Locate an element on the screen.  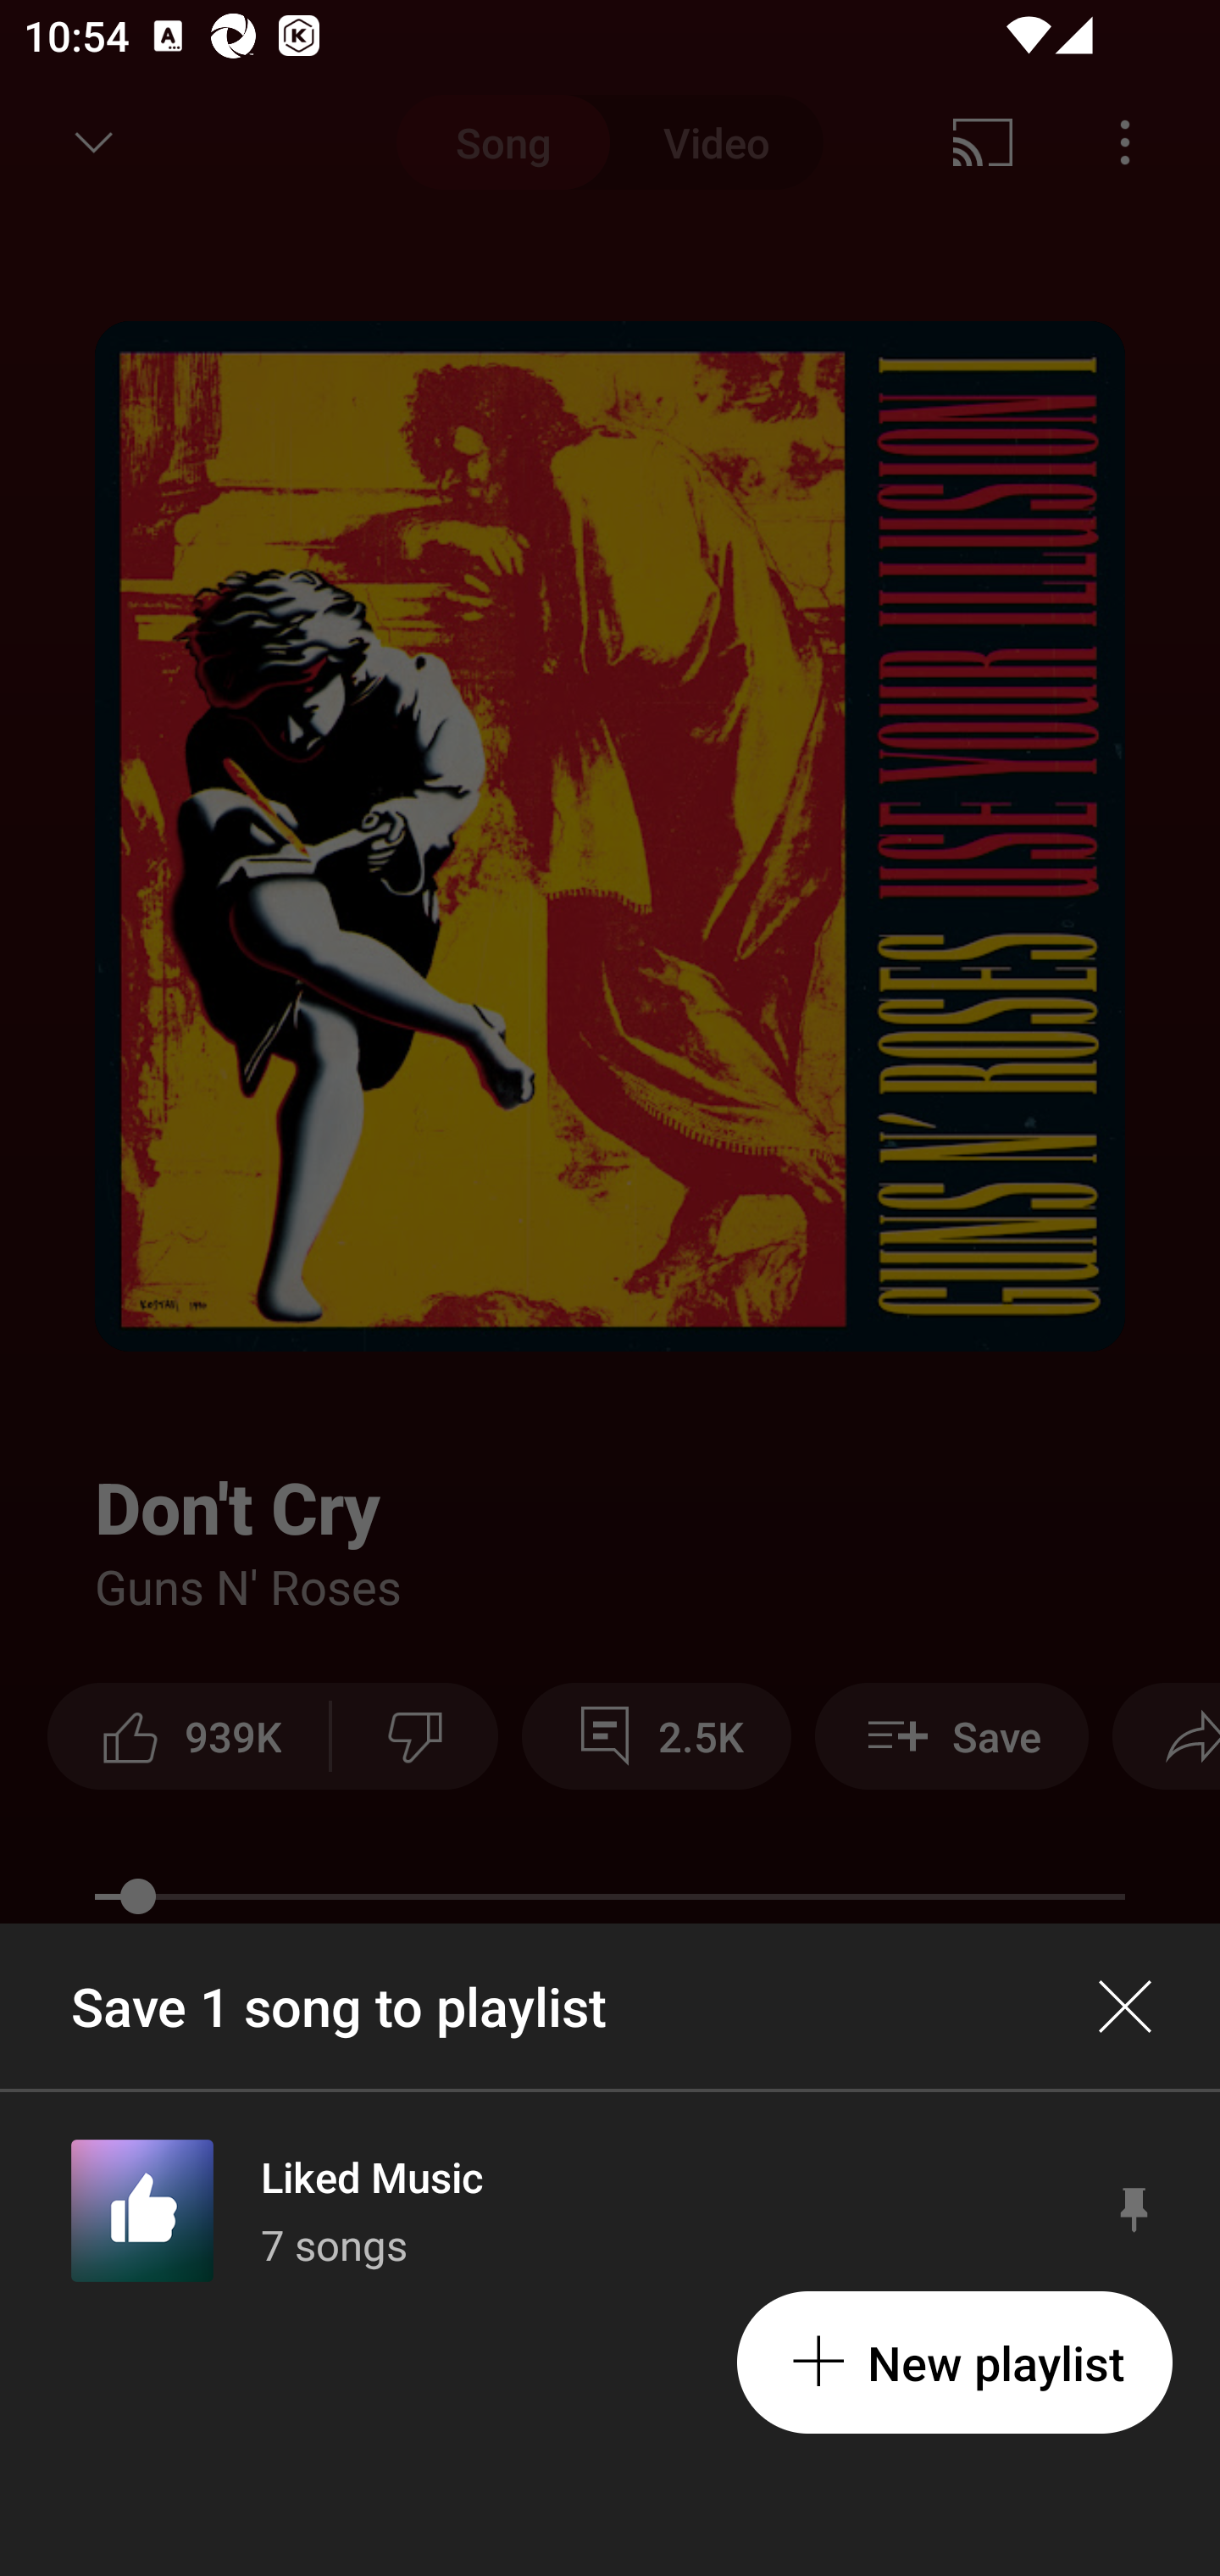
Close is located at coordinates (1125, 2007).